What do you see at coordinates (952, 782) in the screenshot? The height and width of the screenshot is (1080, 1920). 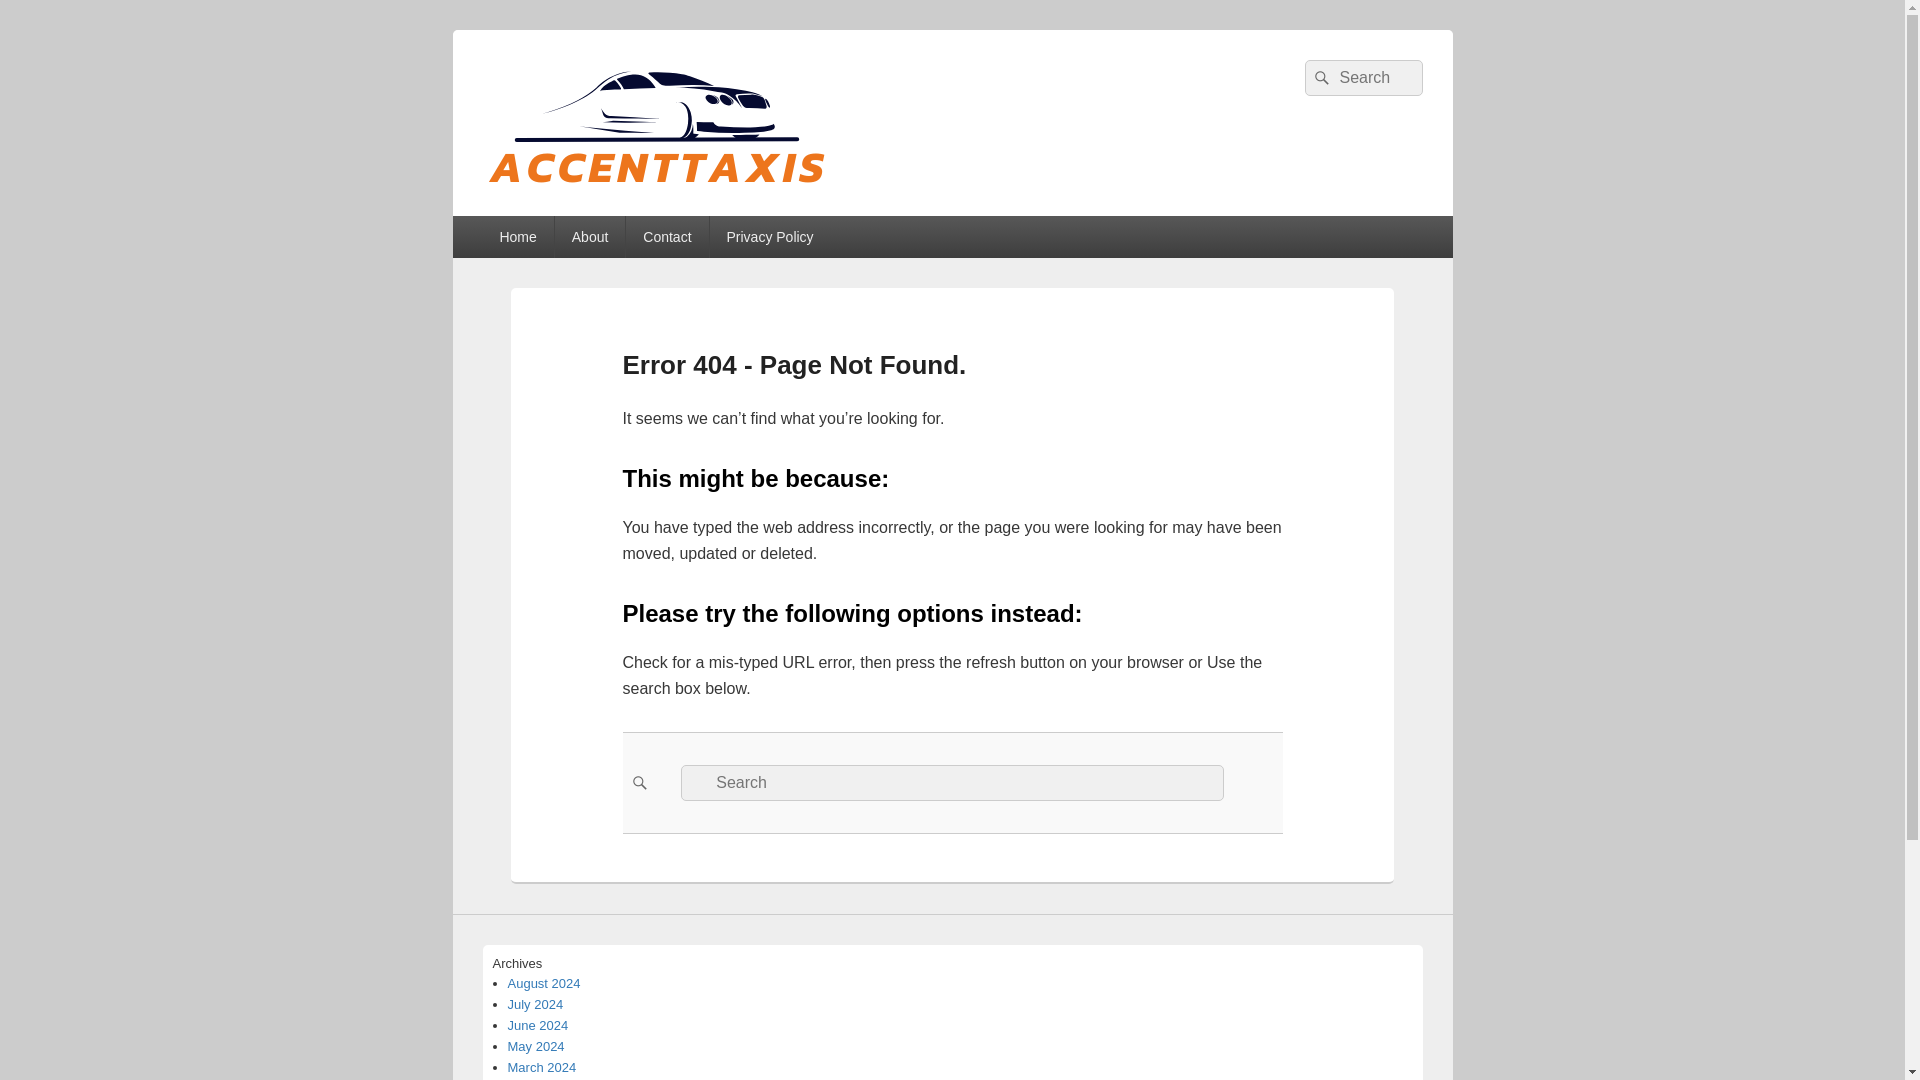 I see `Search for:` at bounding box center [952, 782].